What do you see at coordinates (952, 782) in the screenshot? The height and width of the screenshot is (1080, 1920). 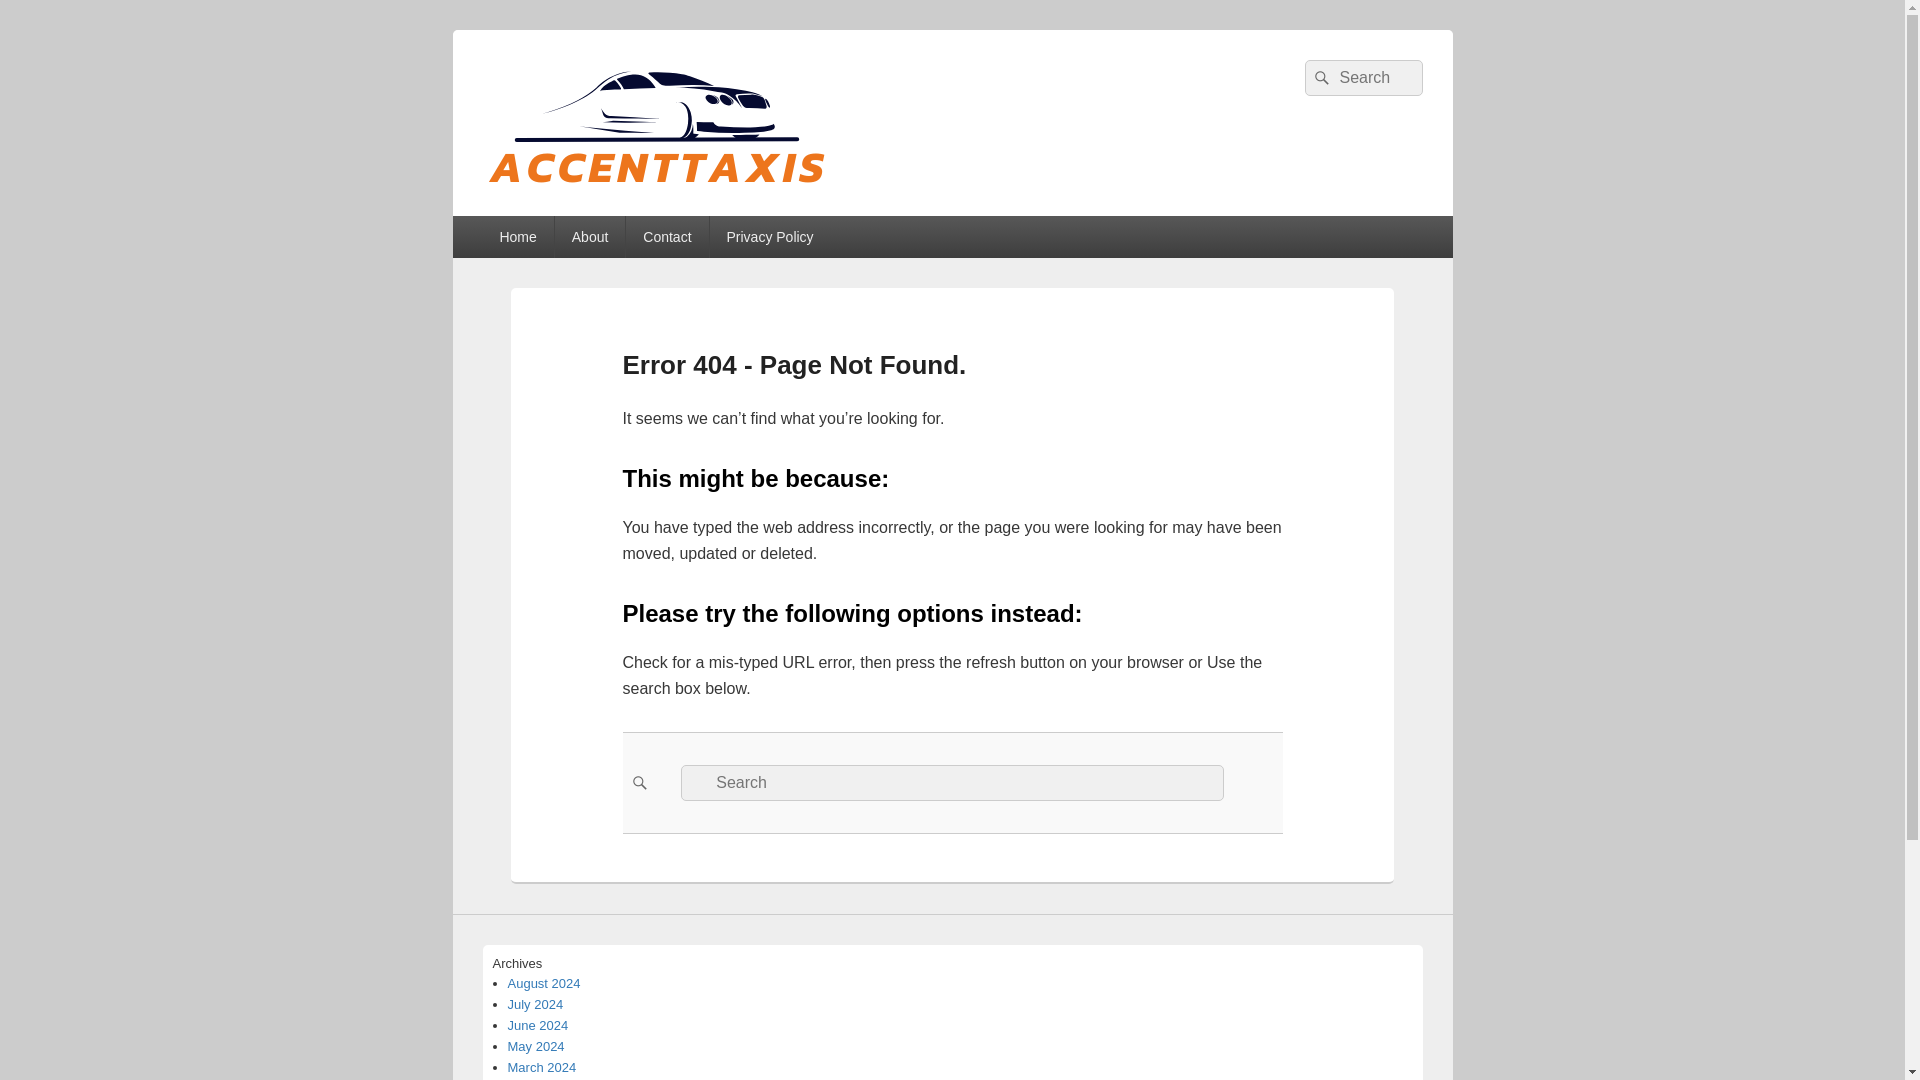 I see `Search for:` at bounding box center [952, 782].